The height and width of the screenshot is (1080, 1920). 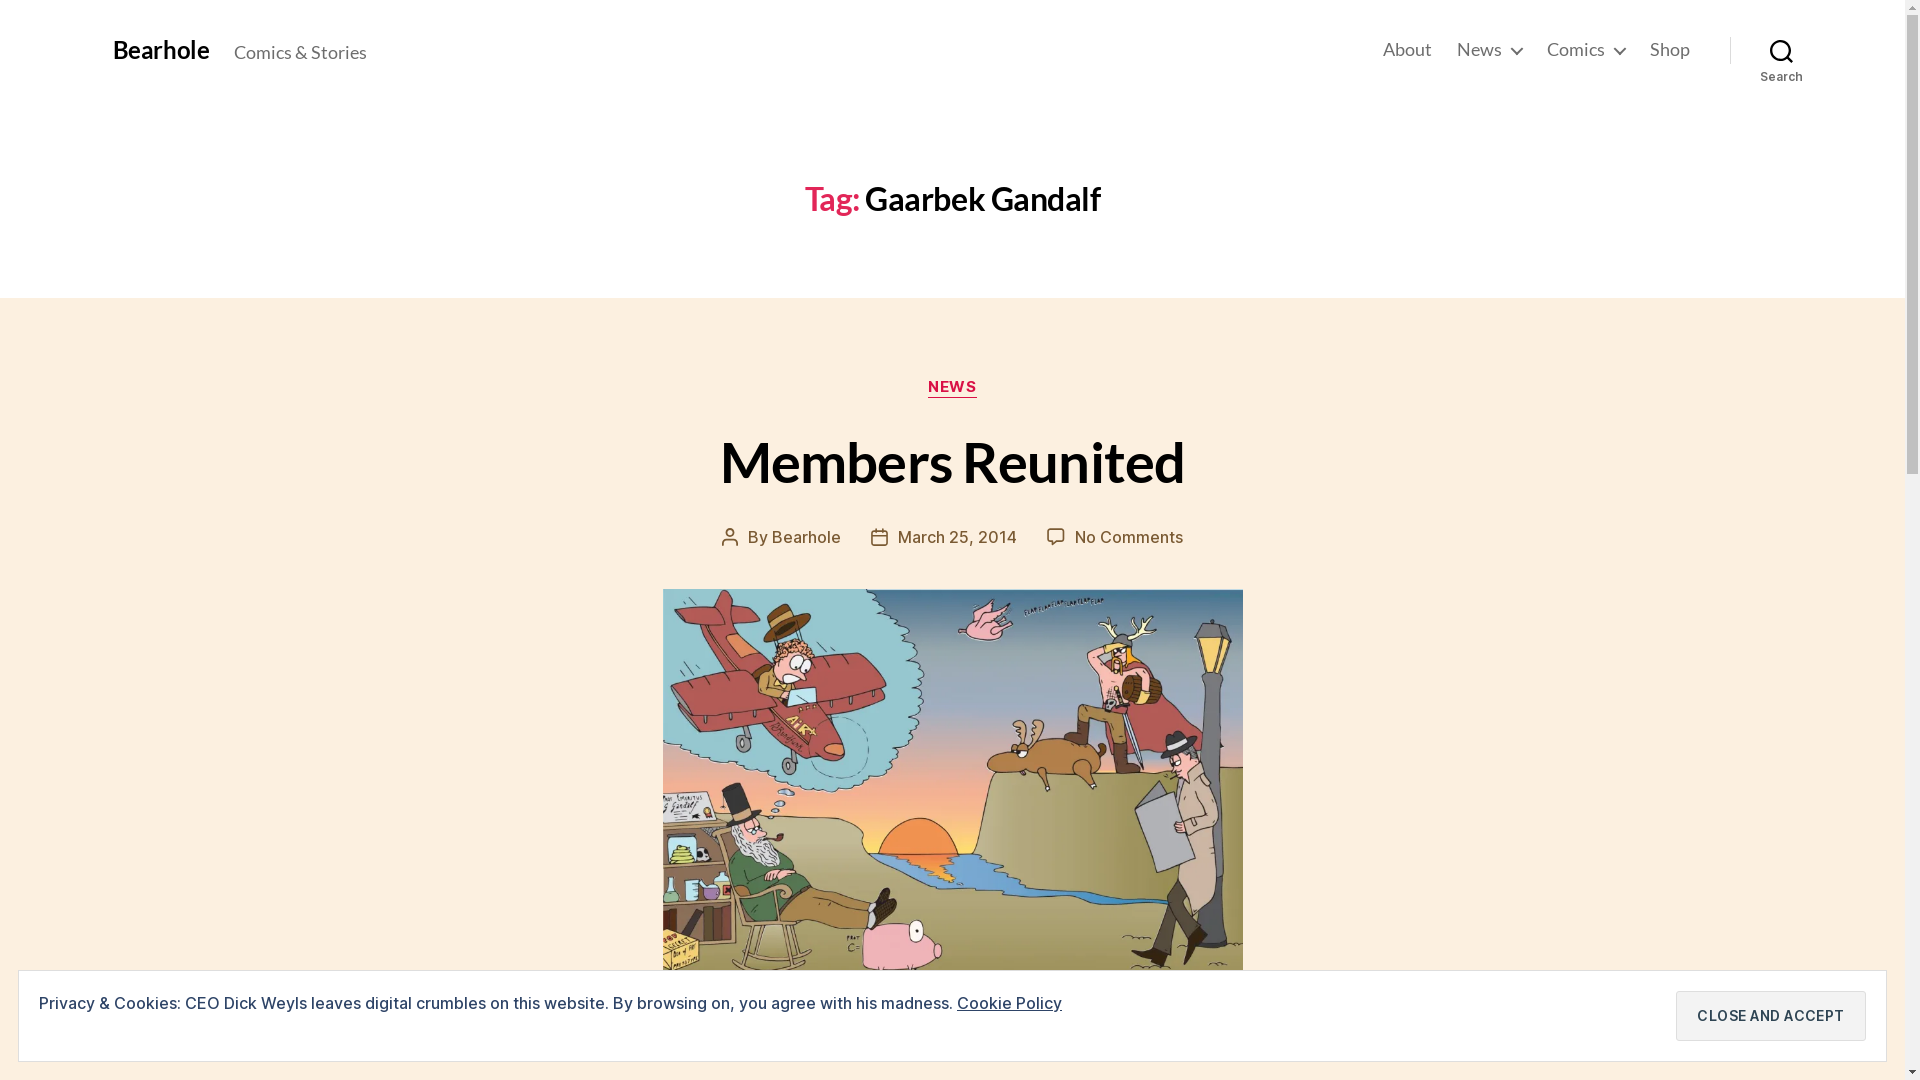 What do you see at coordinates (1406, 50) in the screenshot?
I see `About` at bounding box center [1406, 50].